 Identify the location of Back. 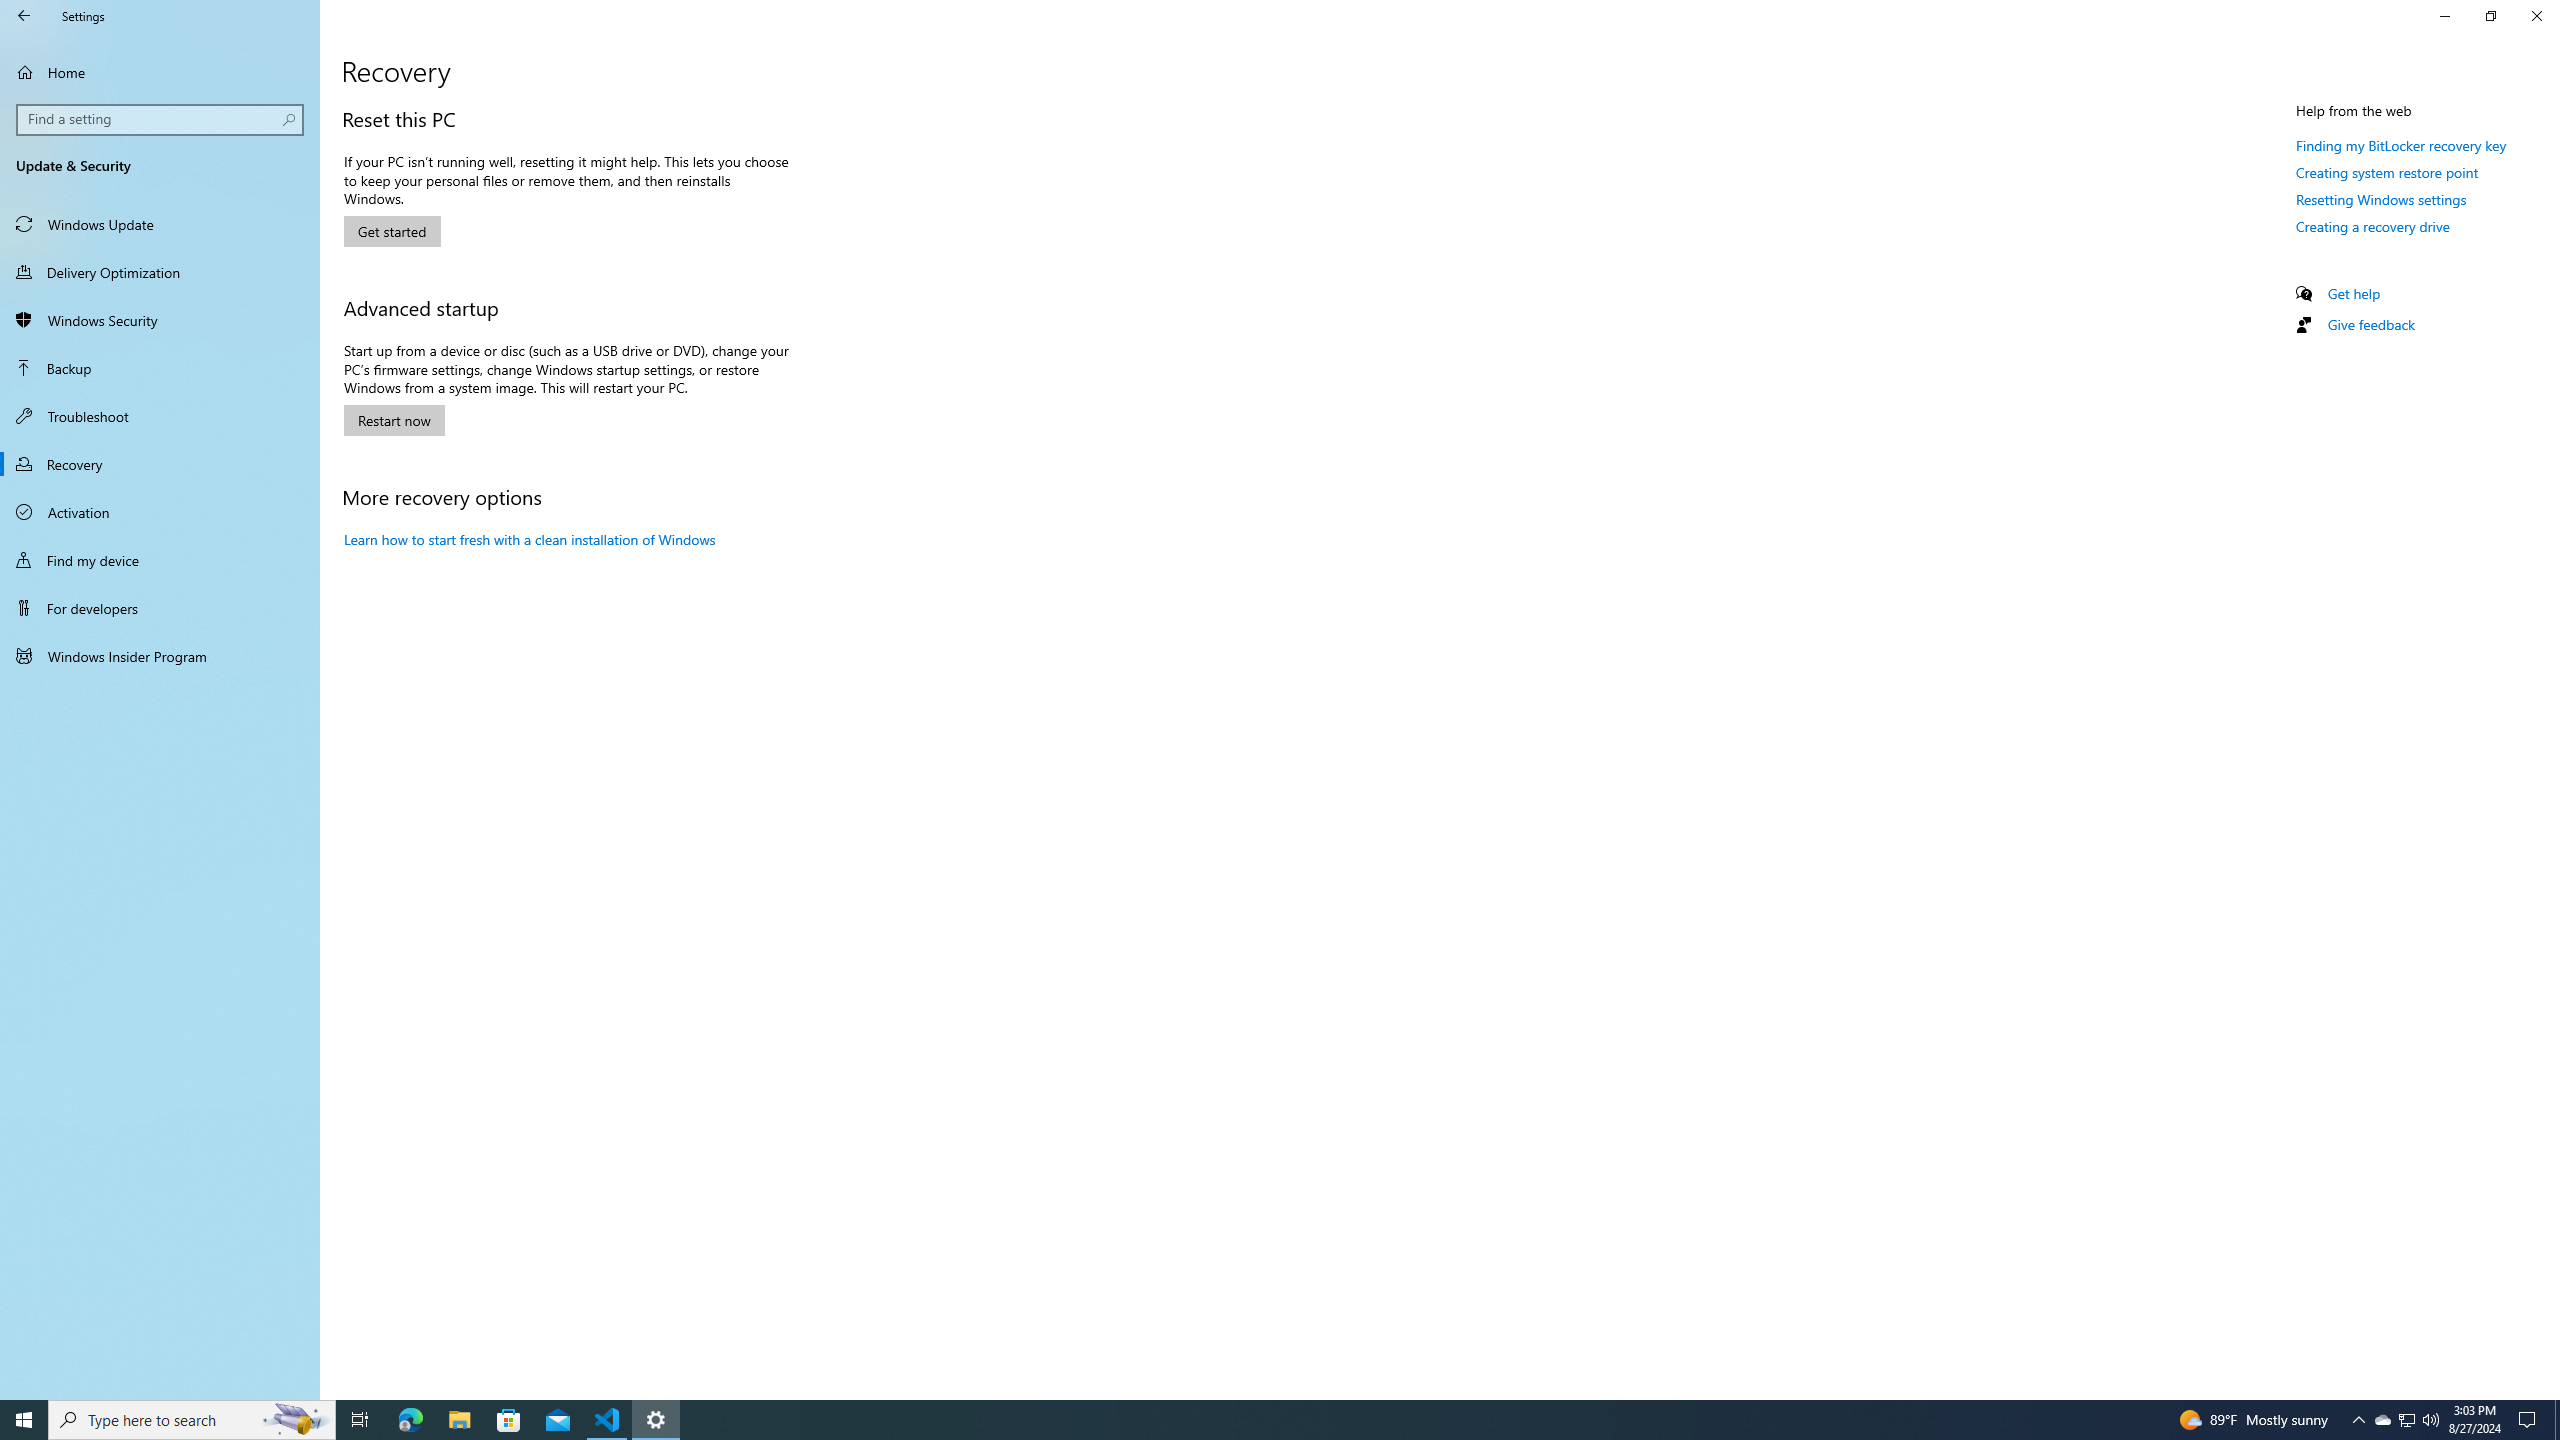
(24, 16).